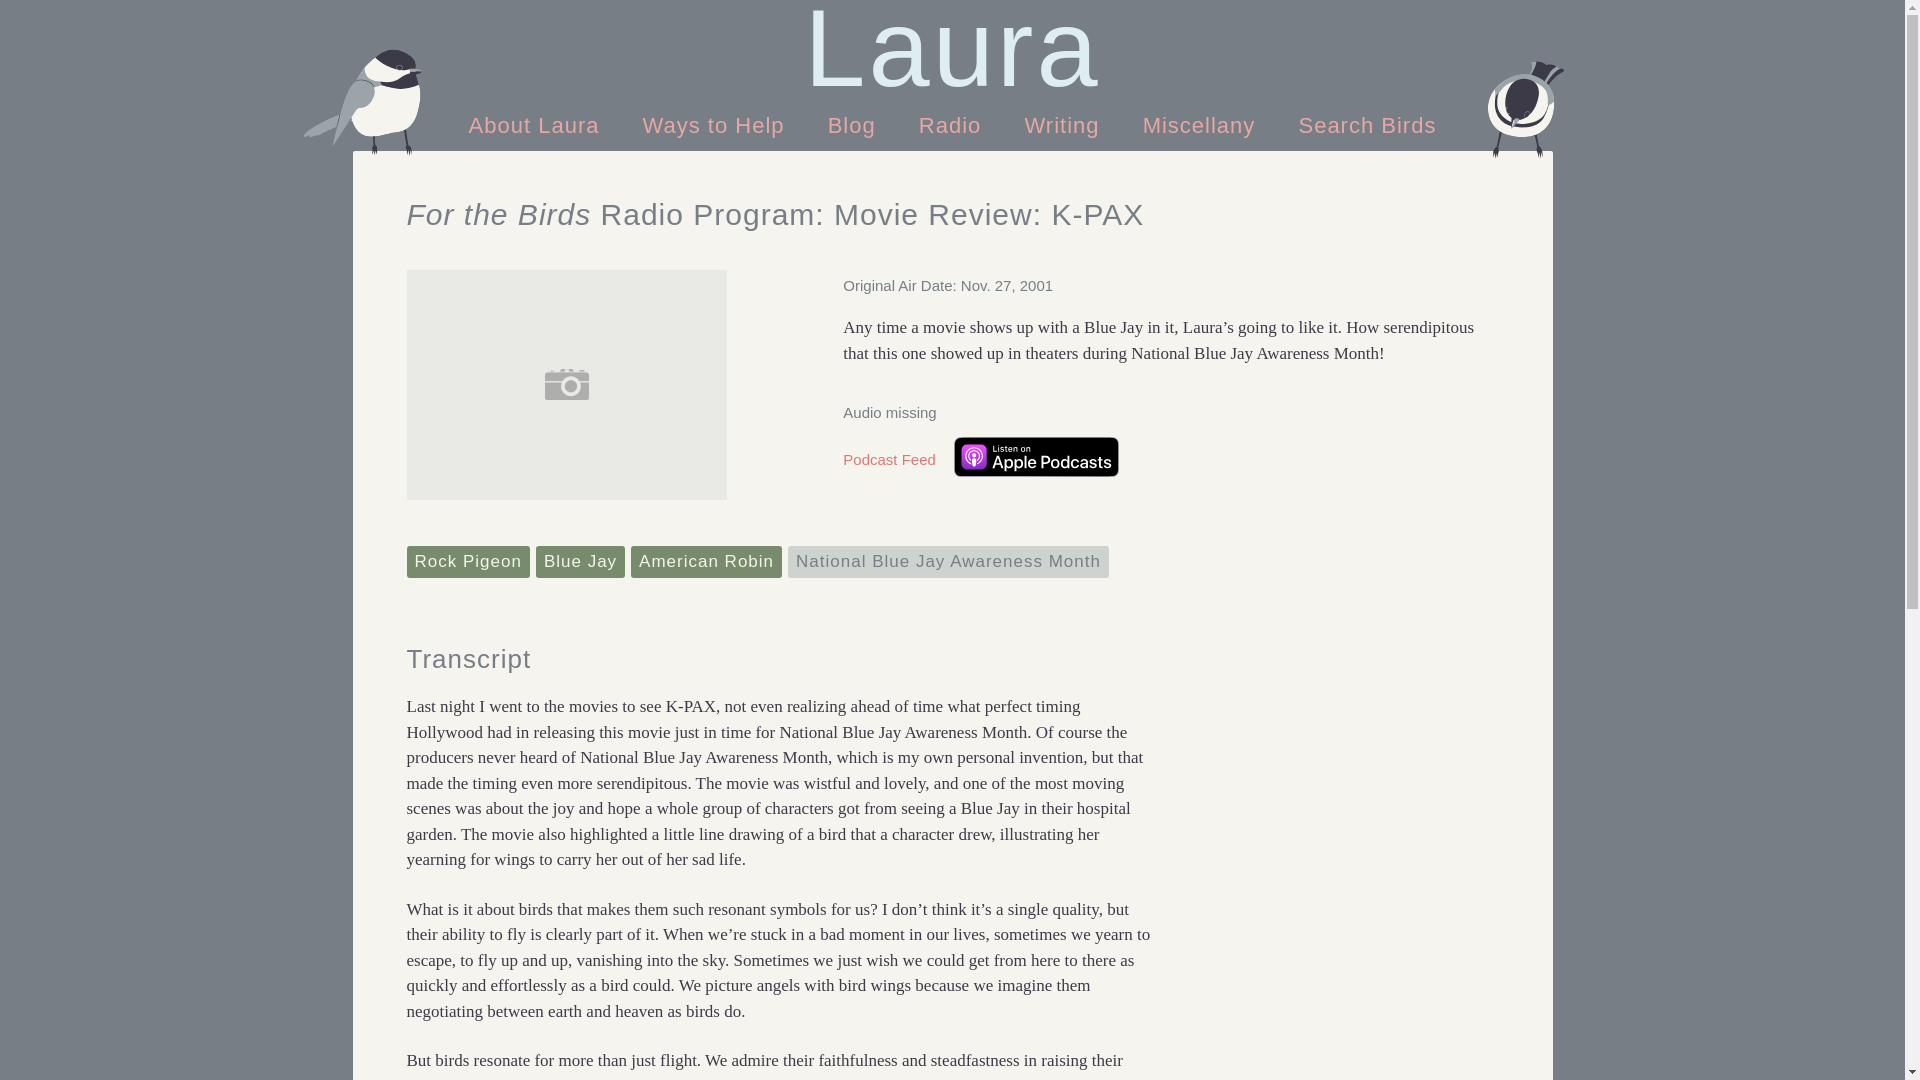 The width and height of the screenshot is (1920, 1080). What do you see at coordinates (1366, 124) in the screenshot?
I see `Search Birds` at bounding box center [1366, 124].